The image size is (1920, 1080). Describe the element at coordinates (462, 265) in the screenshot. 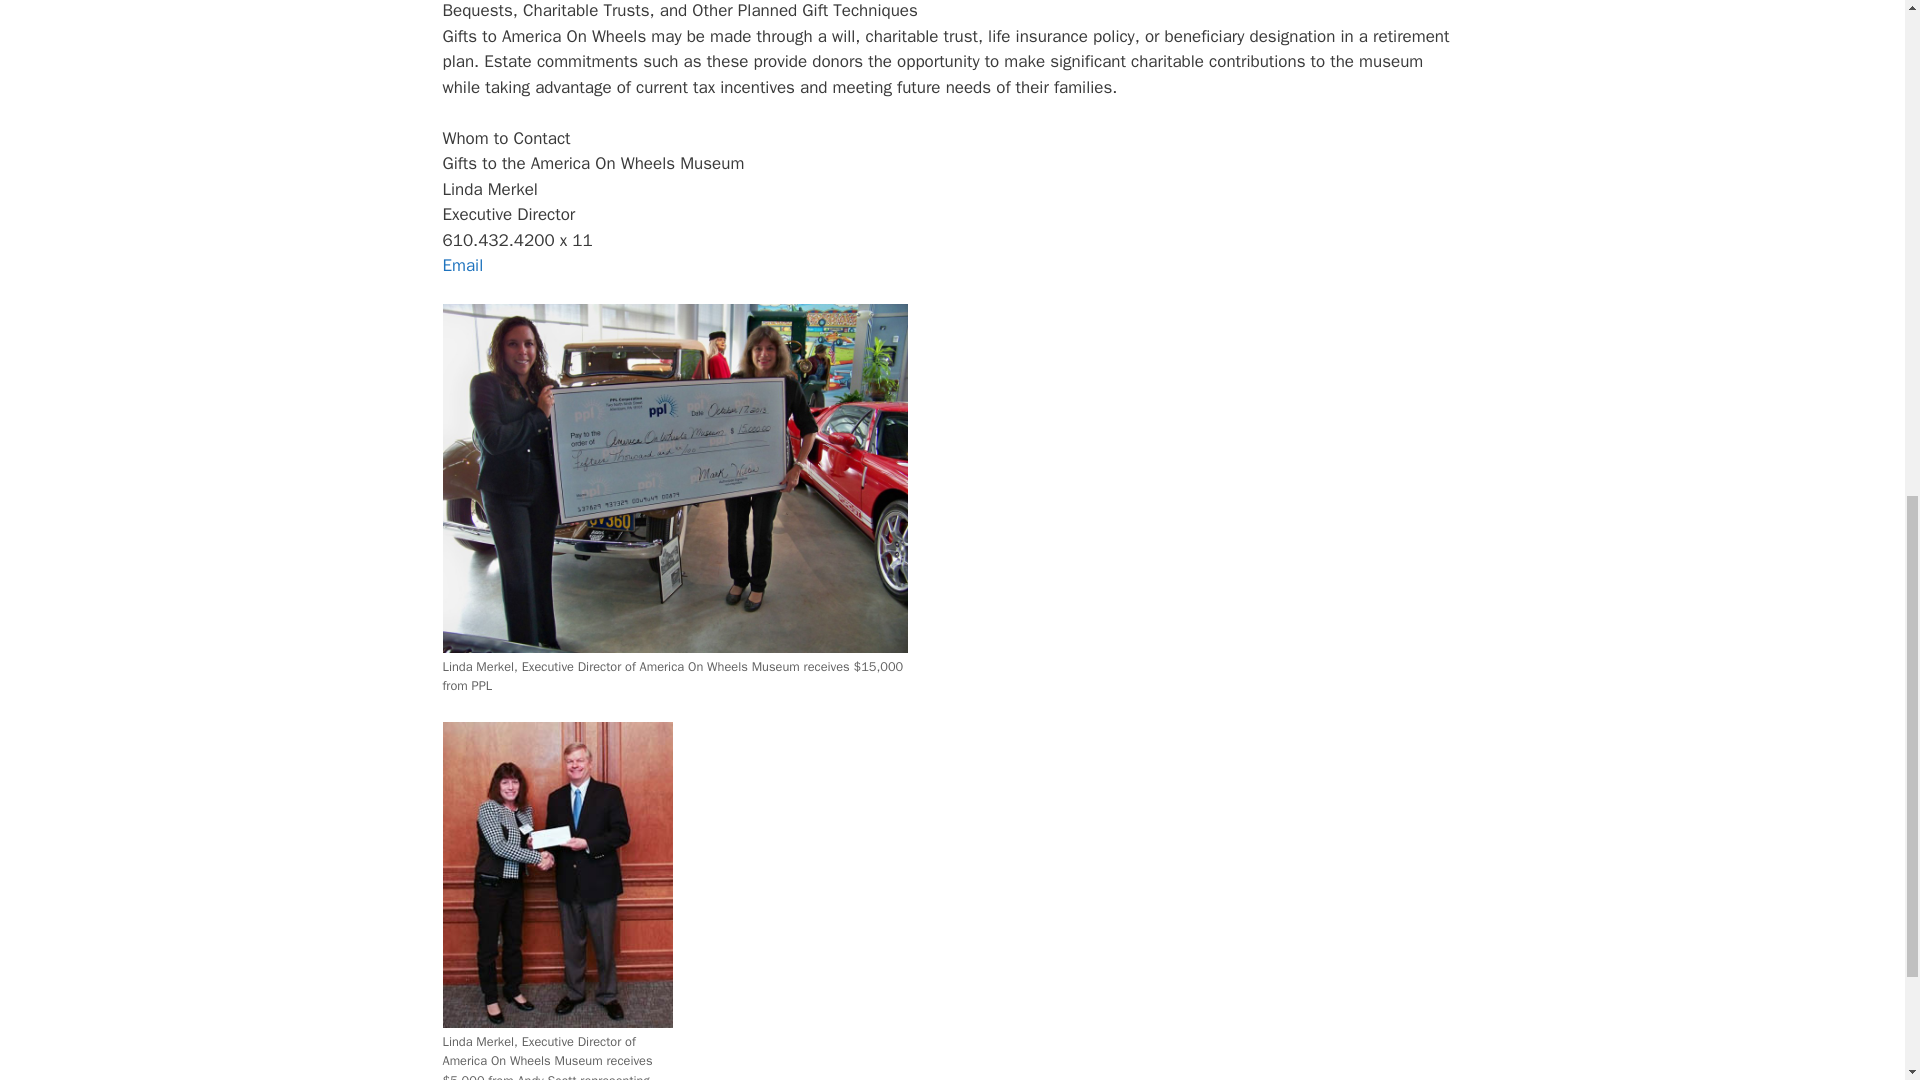

I see `Contact` at that location.